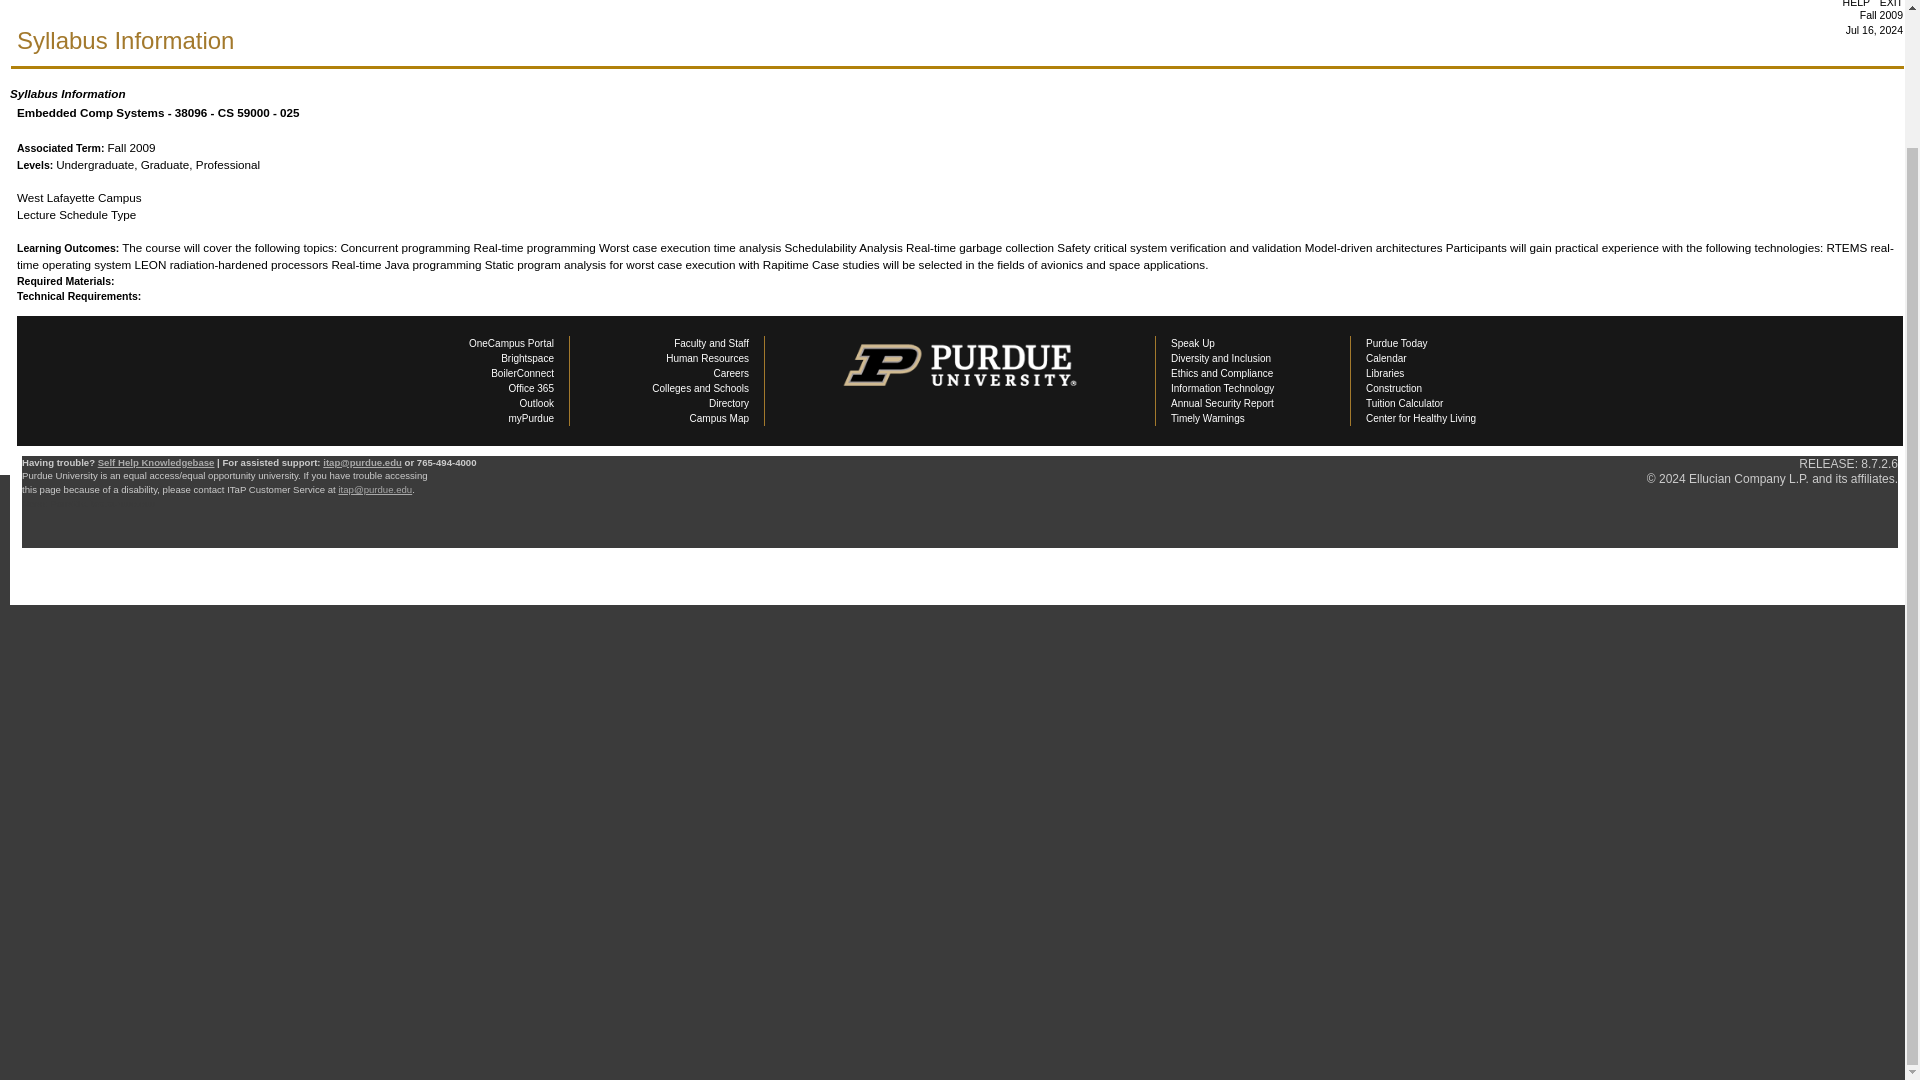 The image size is (1920, 1080). Describe the element at coordinates (1221, 358) in the screenshot. I see `Diversity and Inclusion` at that location.